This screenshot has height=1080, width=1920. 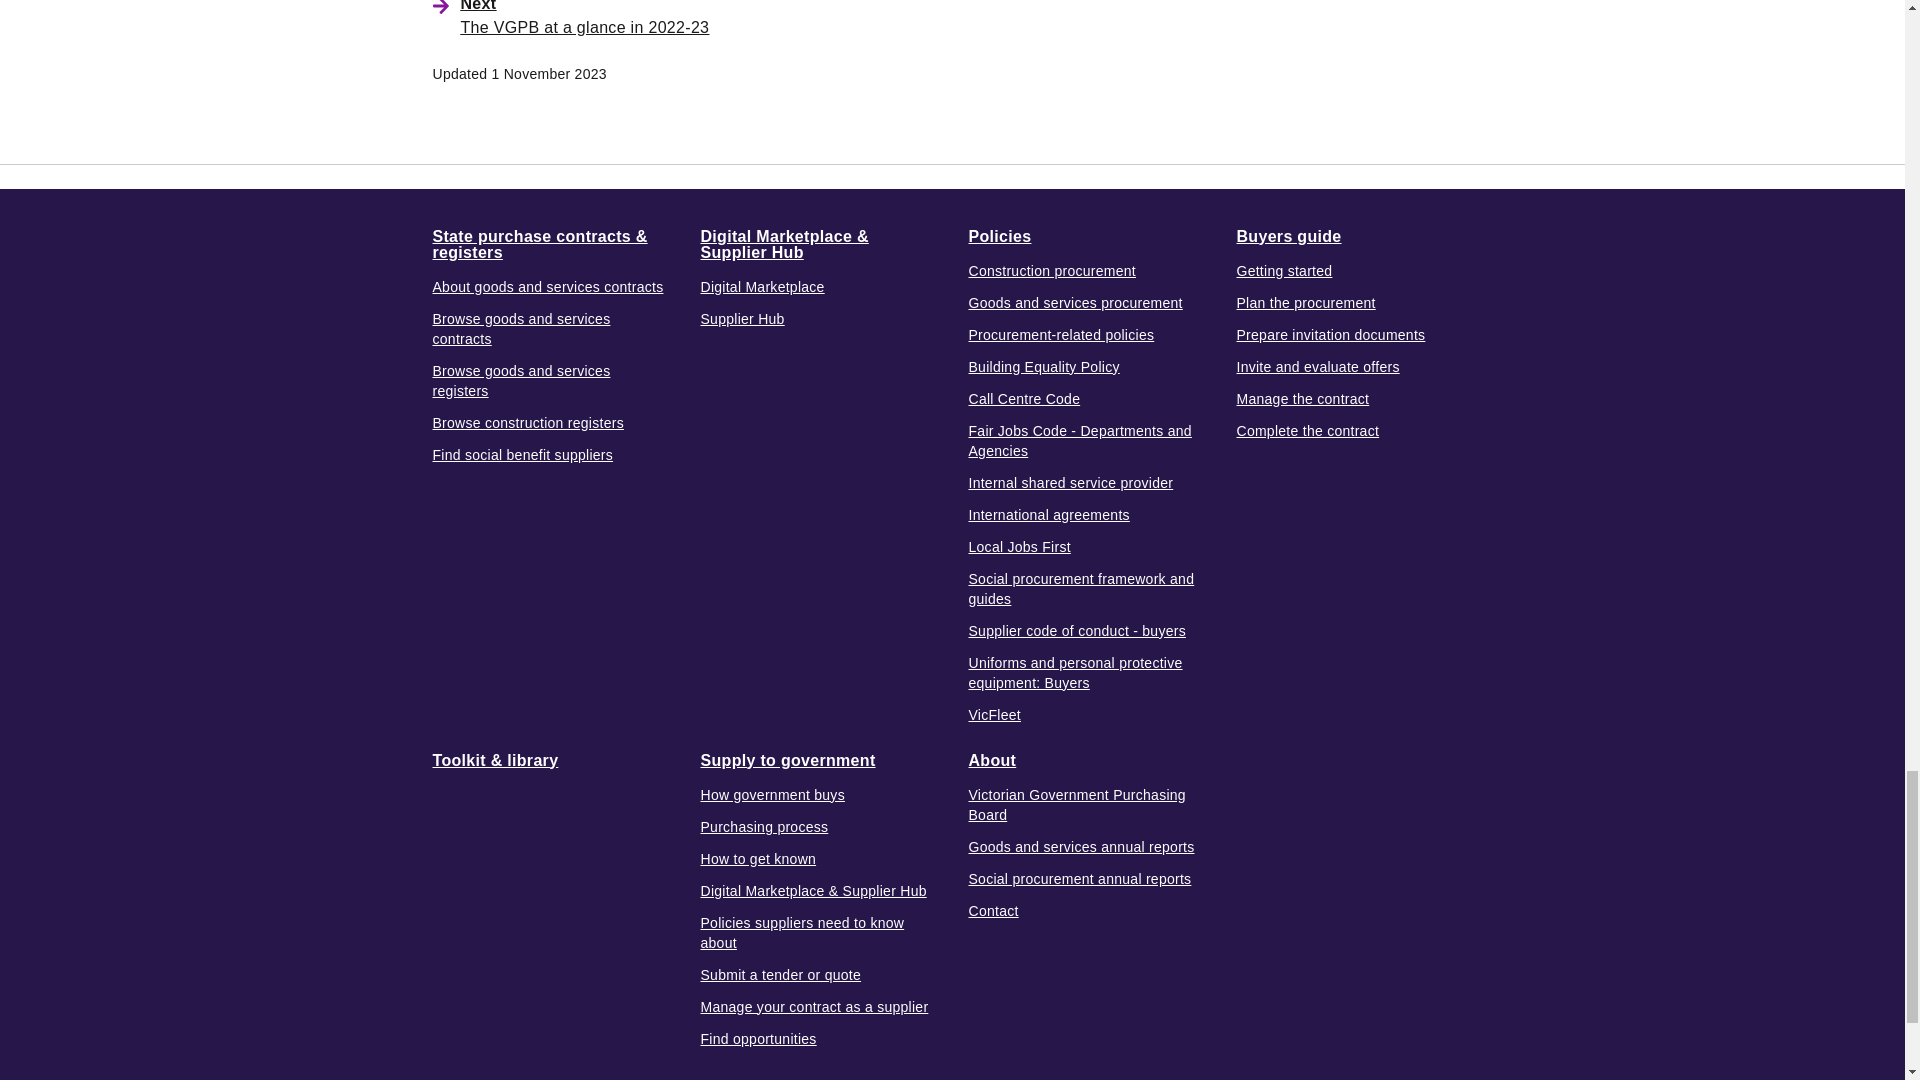 What do you see at coordinates (999, 236) in the screenshot?
I see `Policies` at bounding box center [999, 236].